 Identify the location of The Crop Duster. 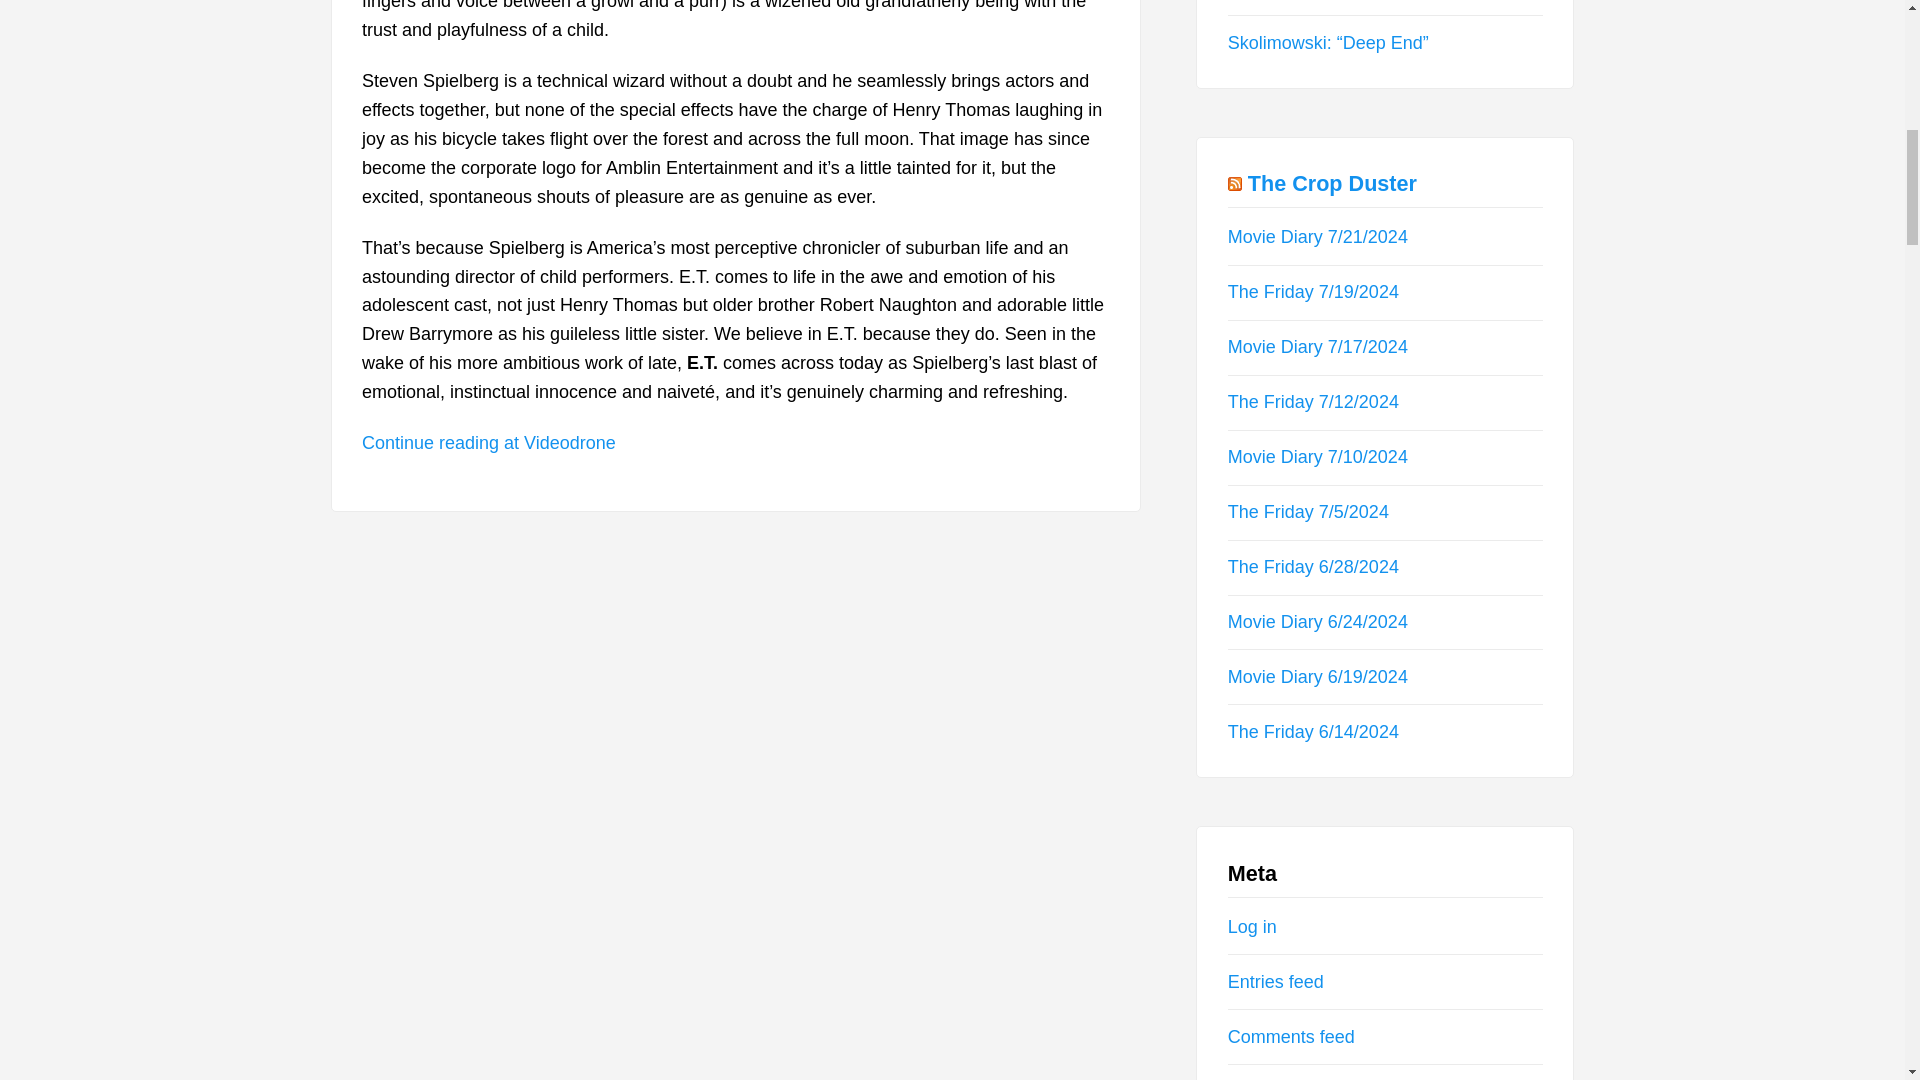
(1332, 182).